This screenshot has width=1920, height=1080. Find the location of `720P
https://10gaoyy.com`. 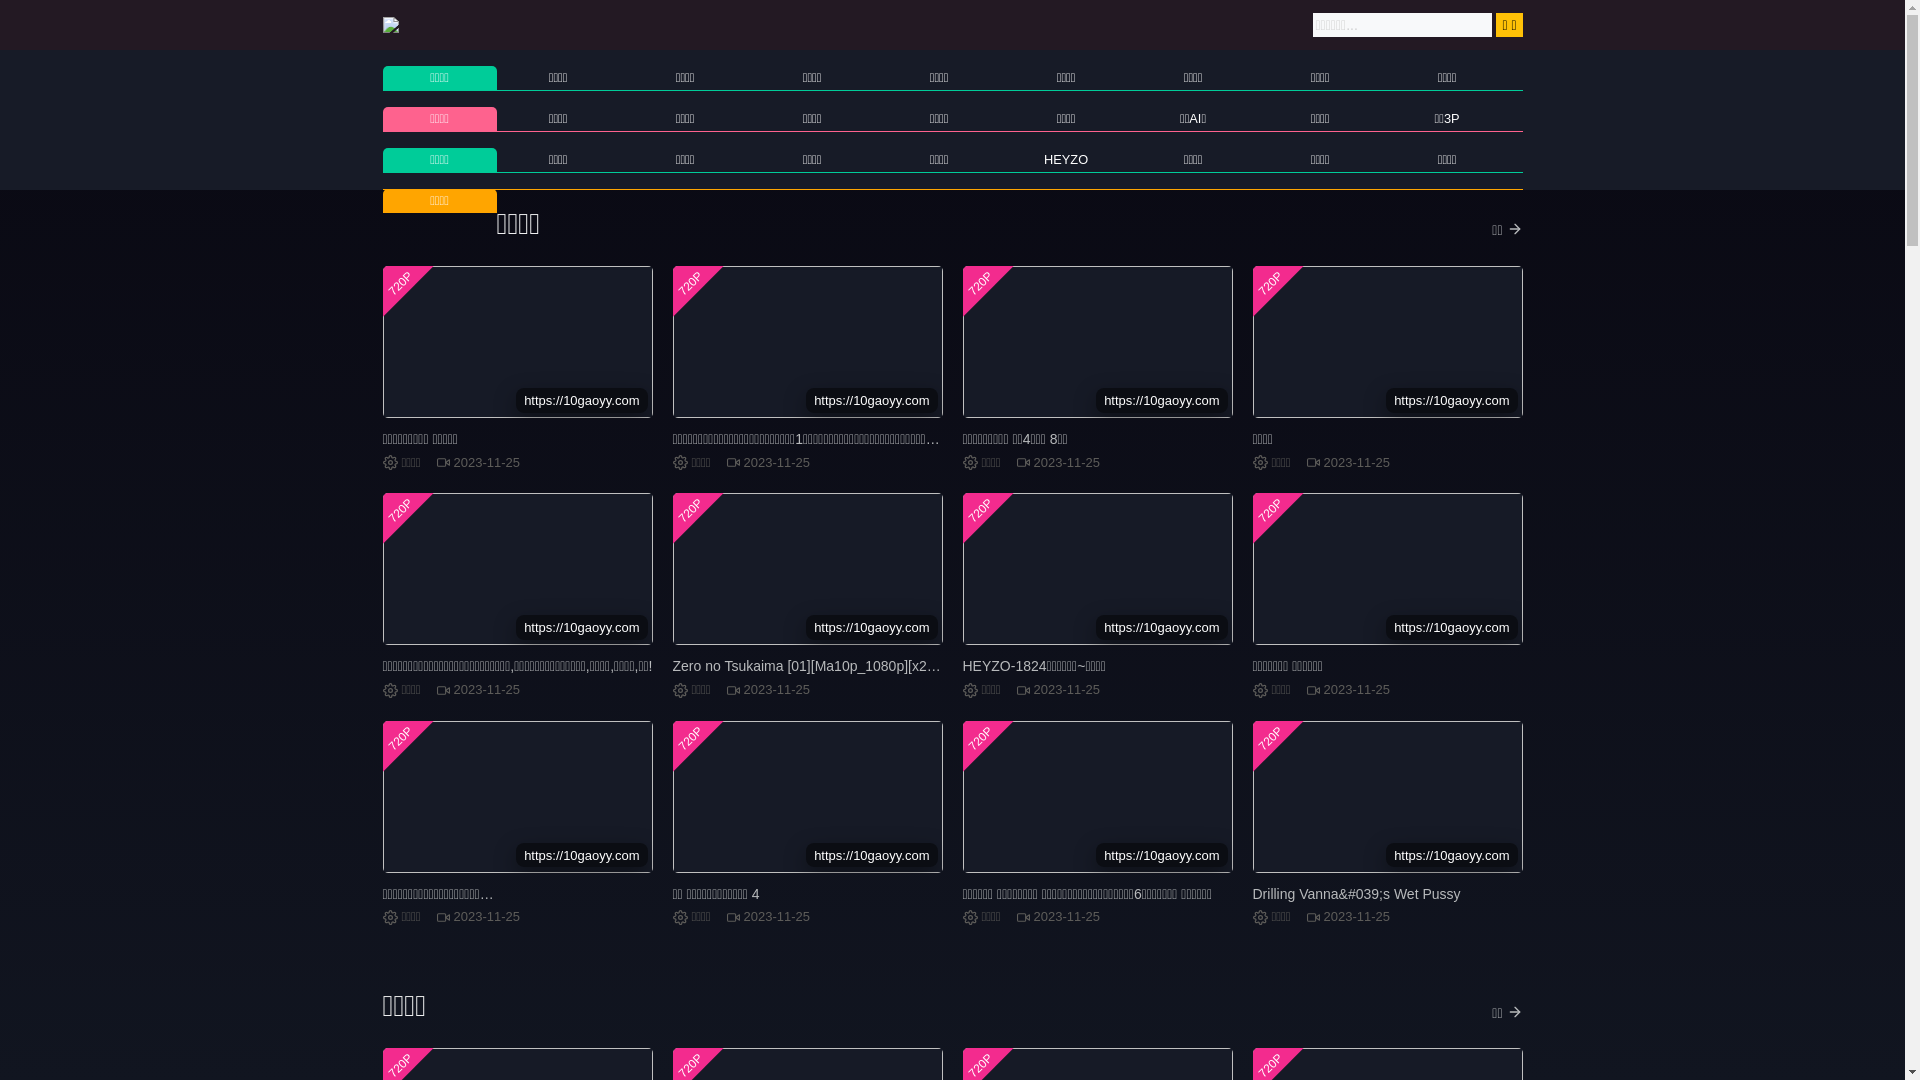

720P
https://10gaoyy.com is located at coordinates (807, 797).